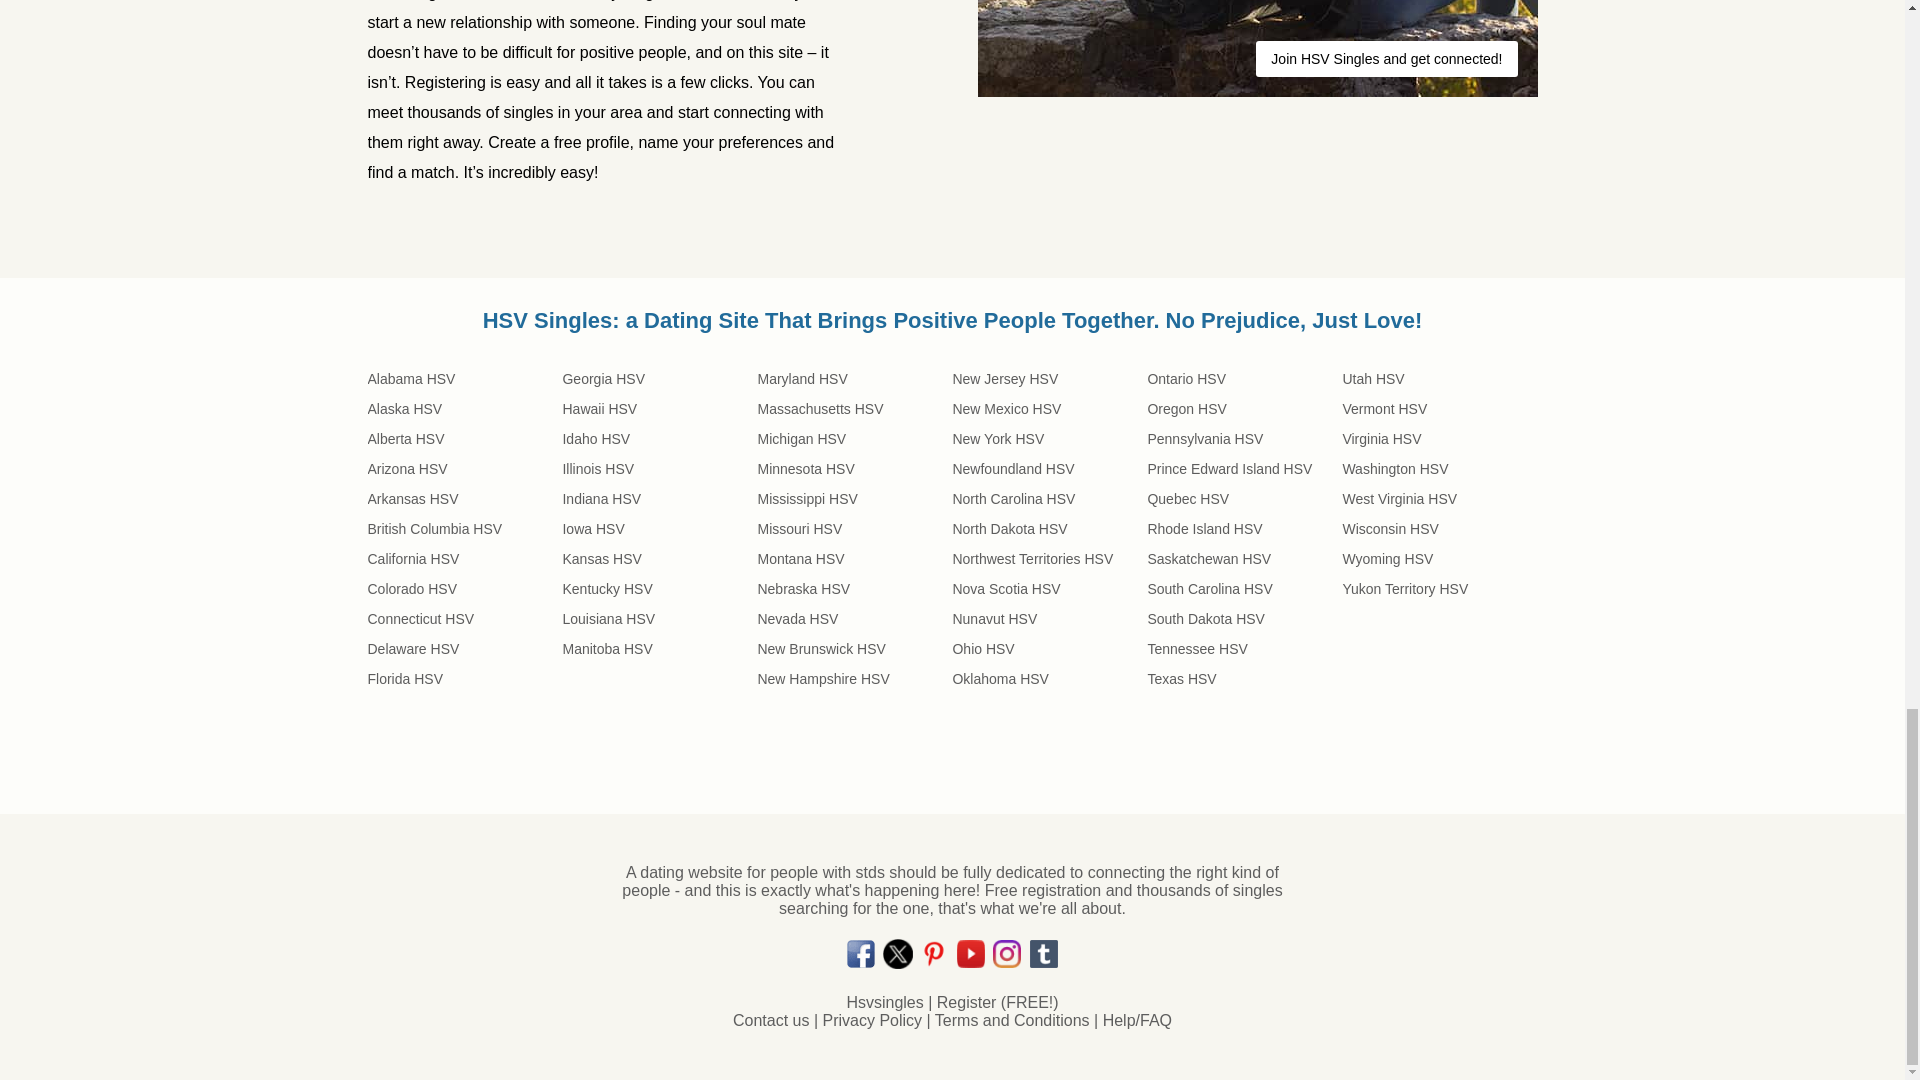  Describe the element at coordinates (460, 498) in the screenshot. I see `Arkansas HSV` at that location.